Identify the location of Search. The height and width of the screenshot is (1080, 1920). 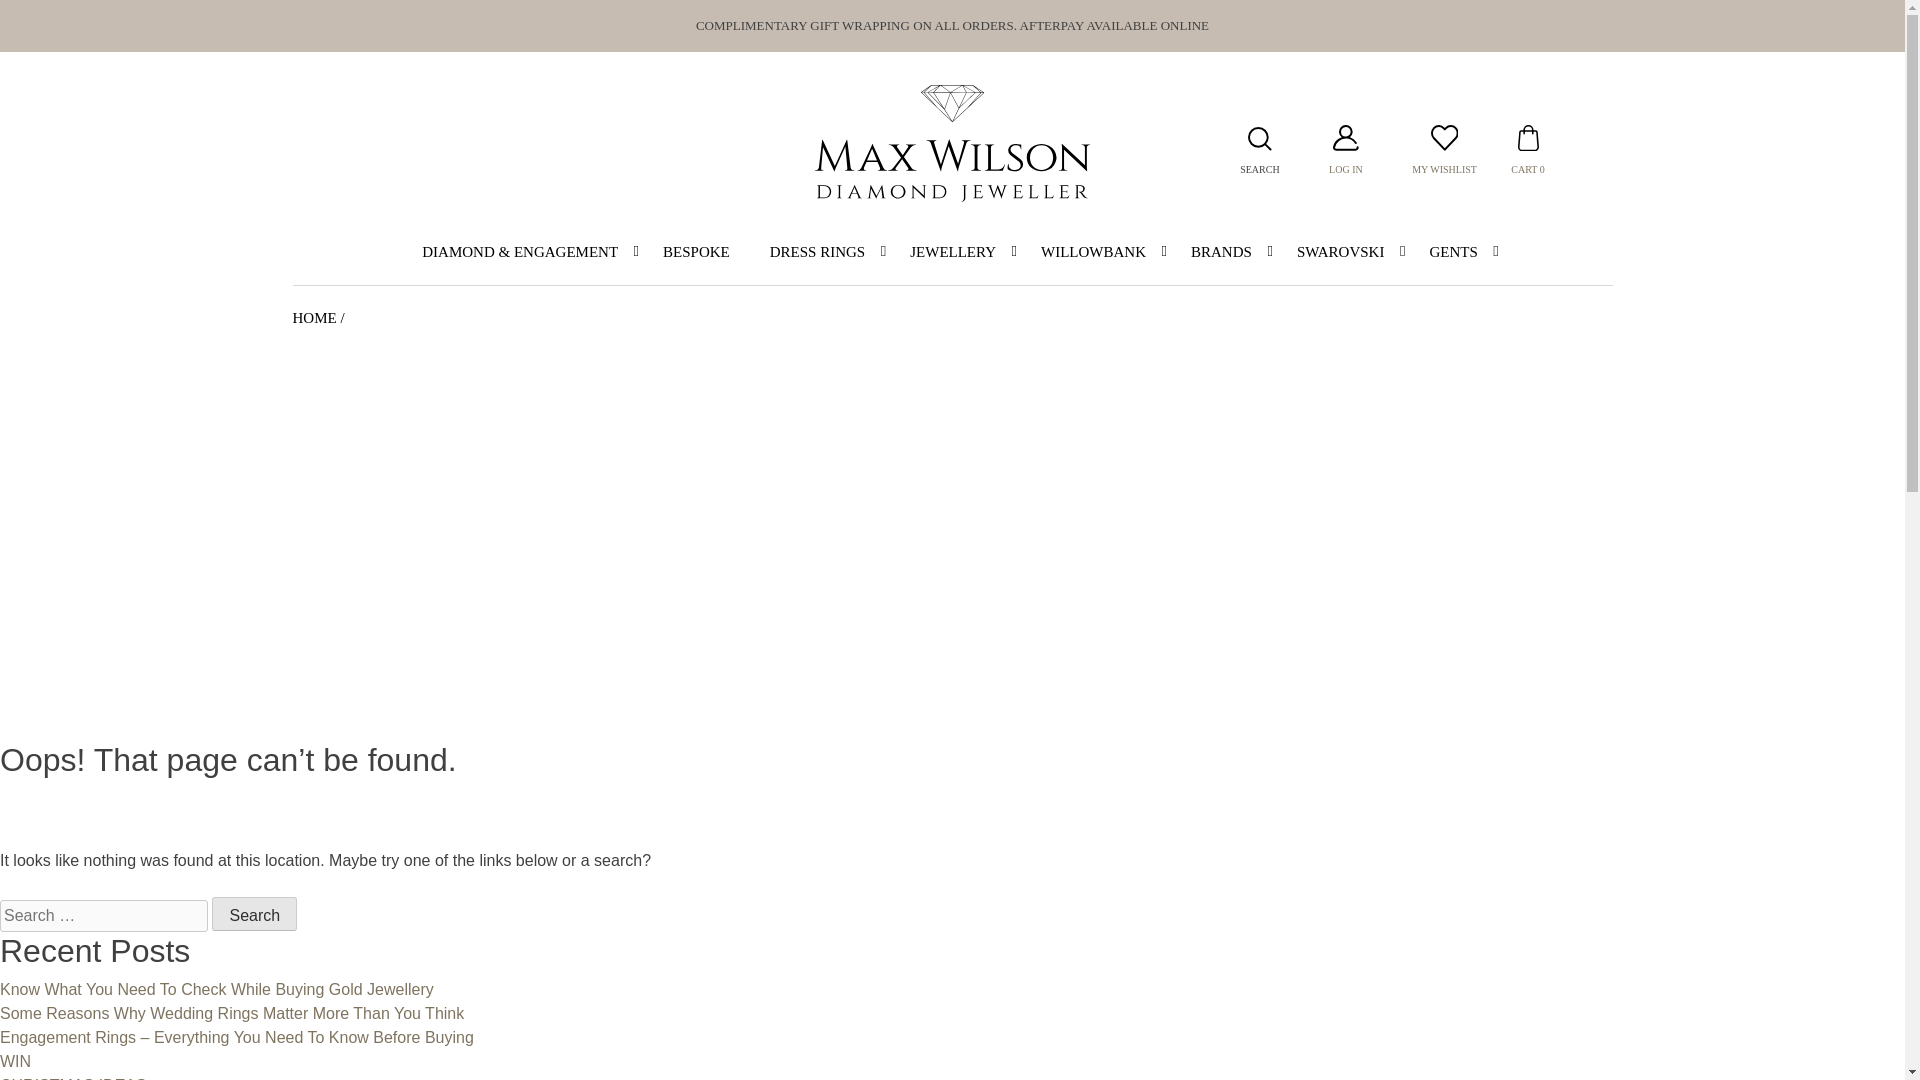
(254, 914).